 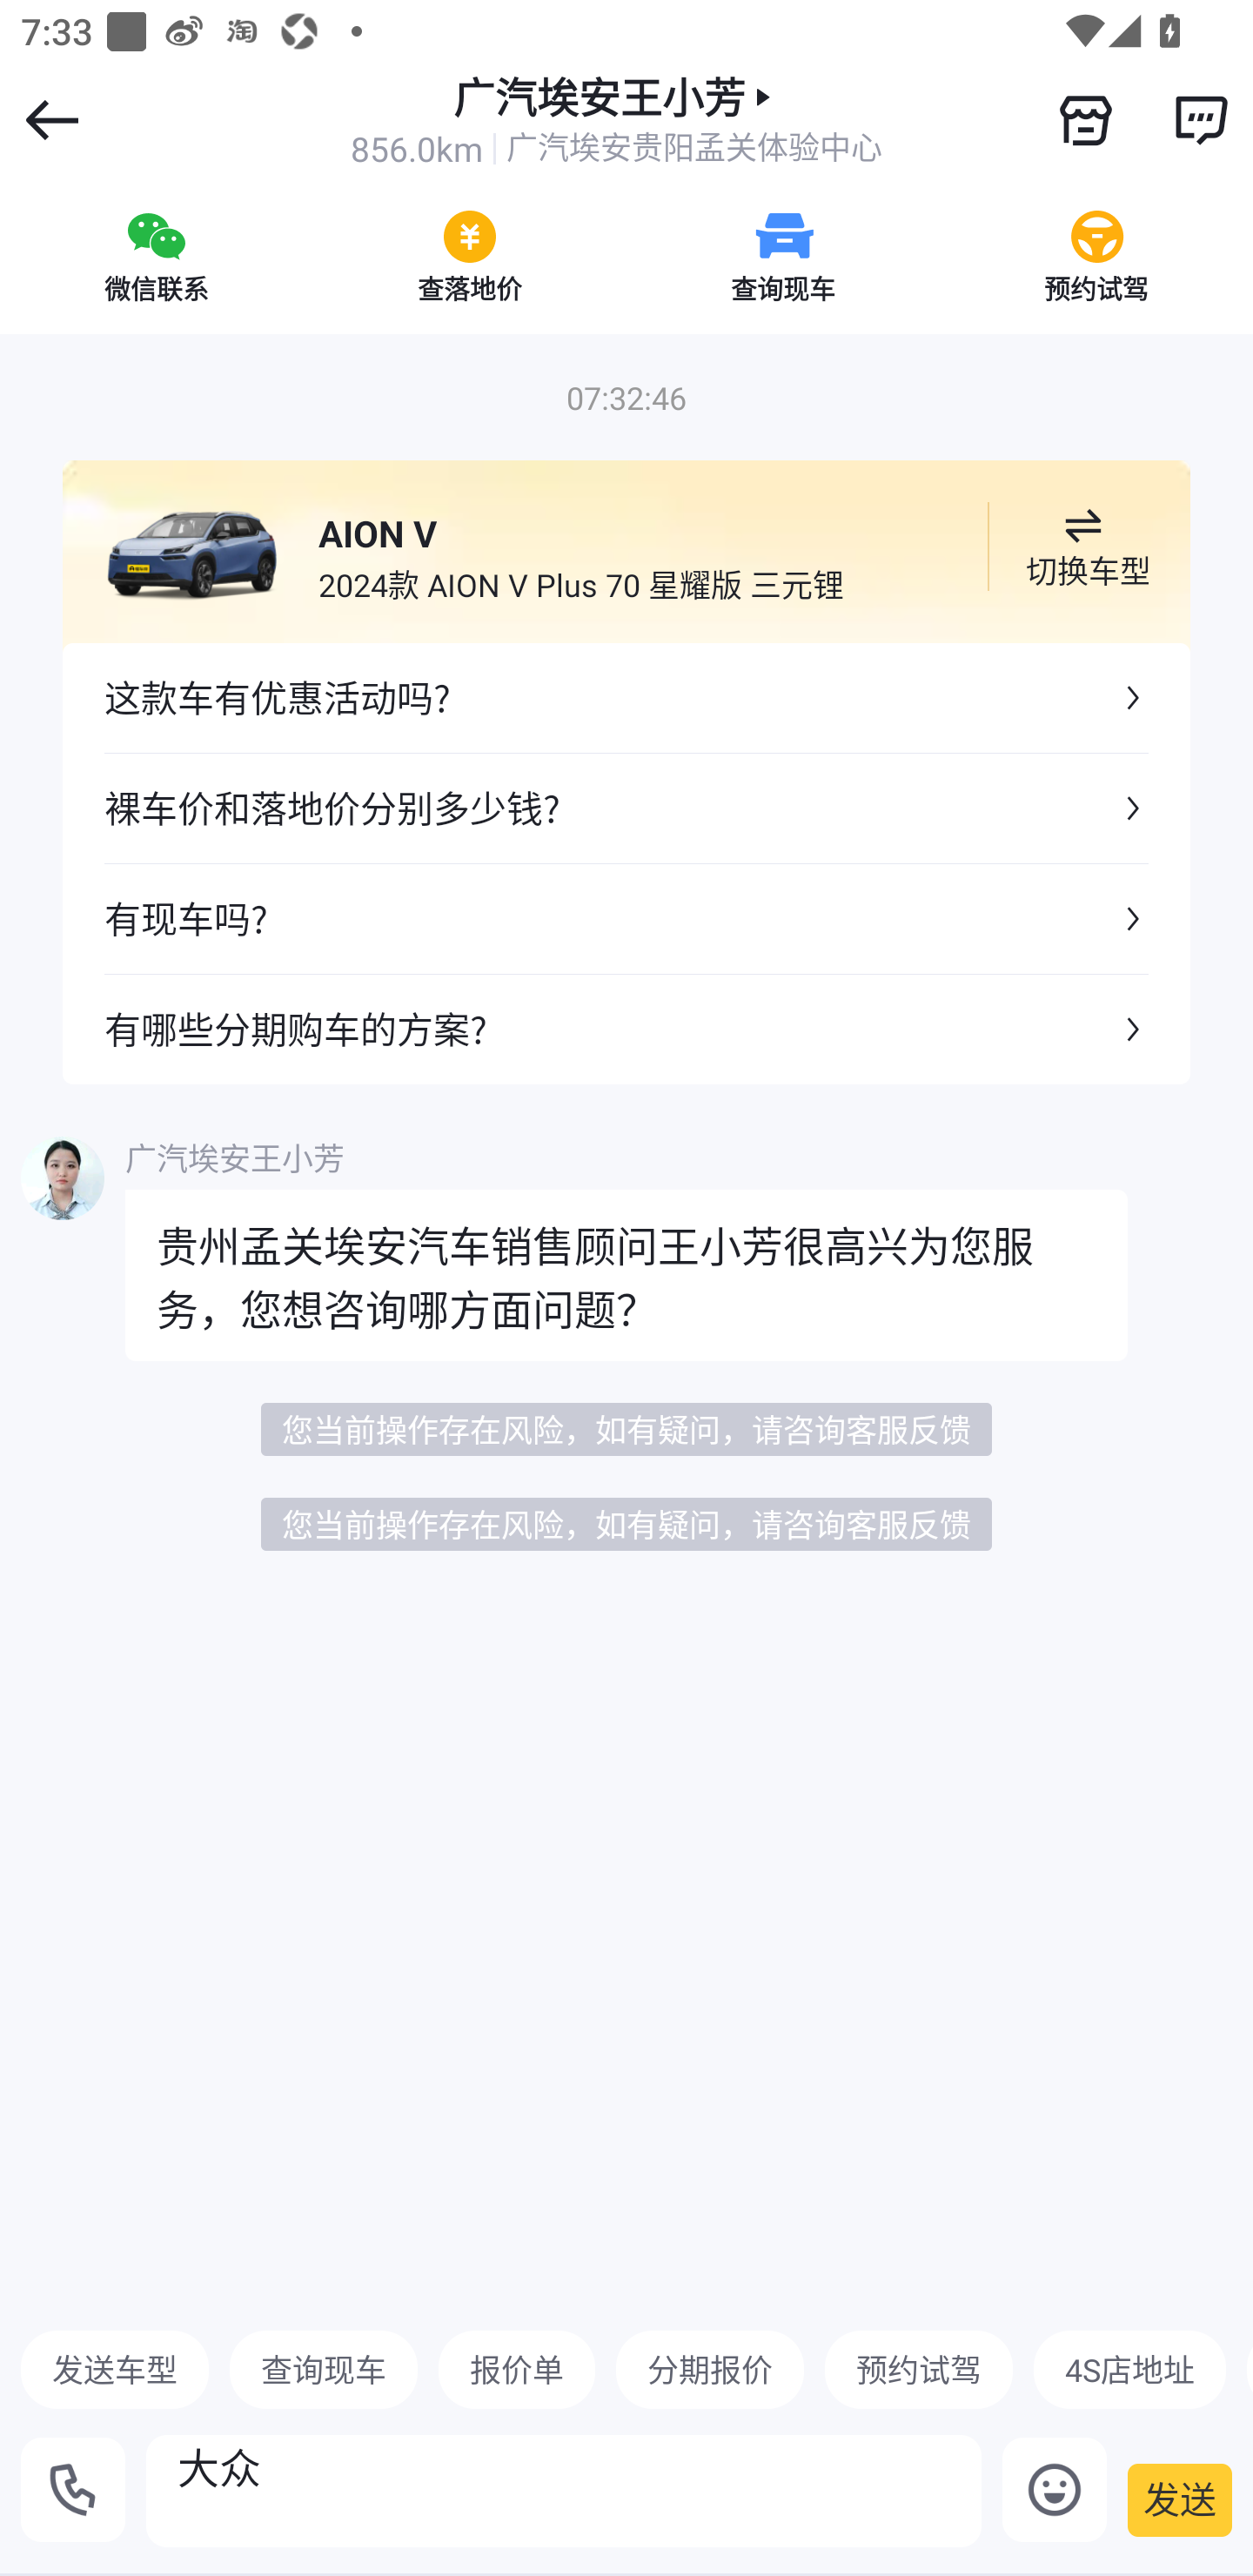 What do you see at coordinates (626, 917) in the screenshot?
I see `有现车吗?` at bounding box center [626, 917].